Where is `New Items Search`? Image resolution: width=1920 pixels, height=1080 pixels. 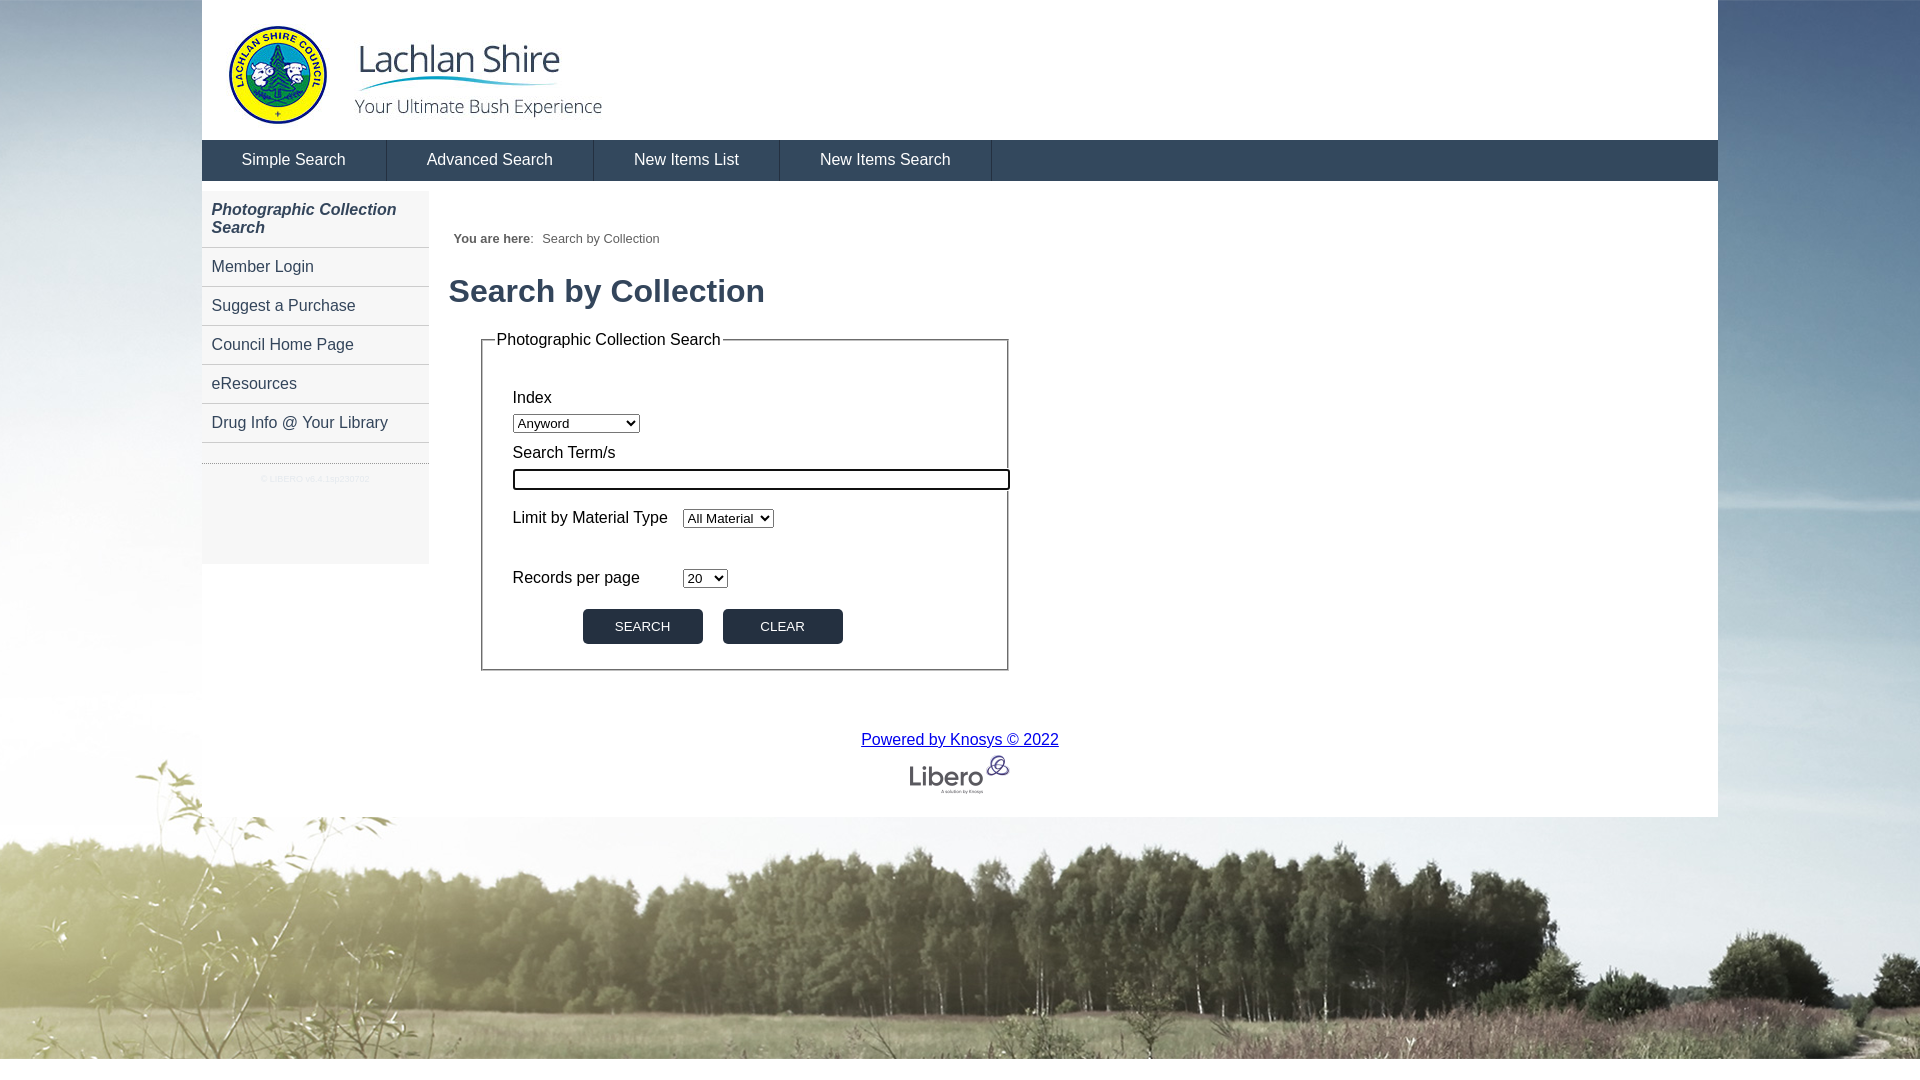
New Items Search is located at coordinates (886, 161).